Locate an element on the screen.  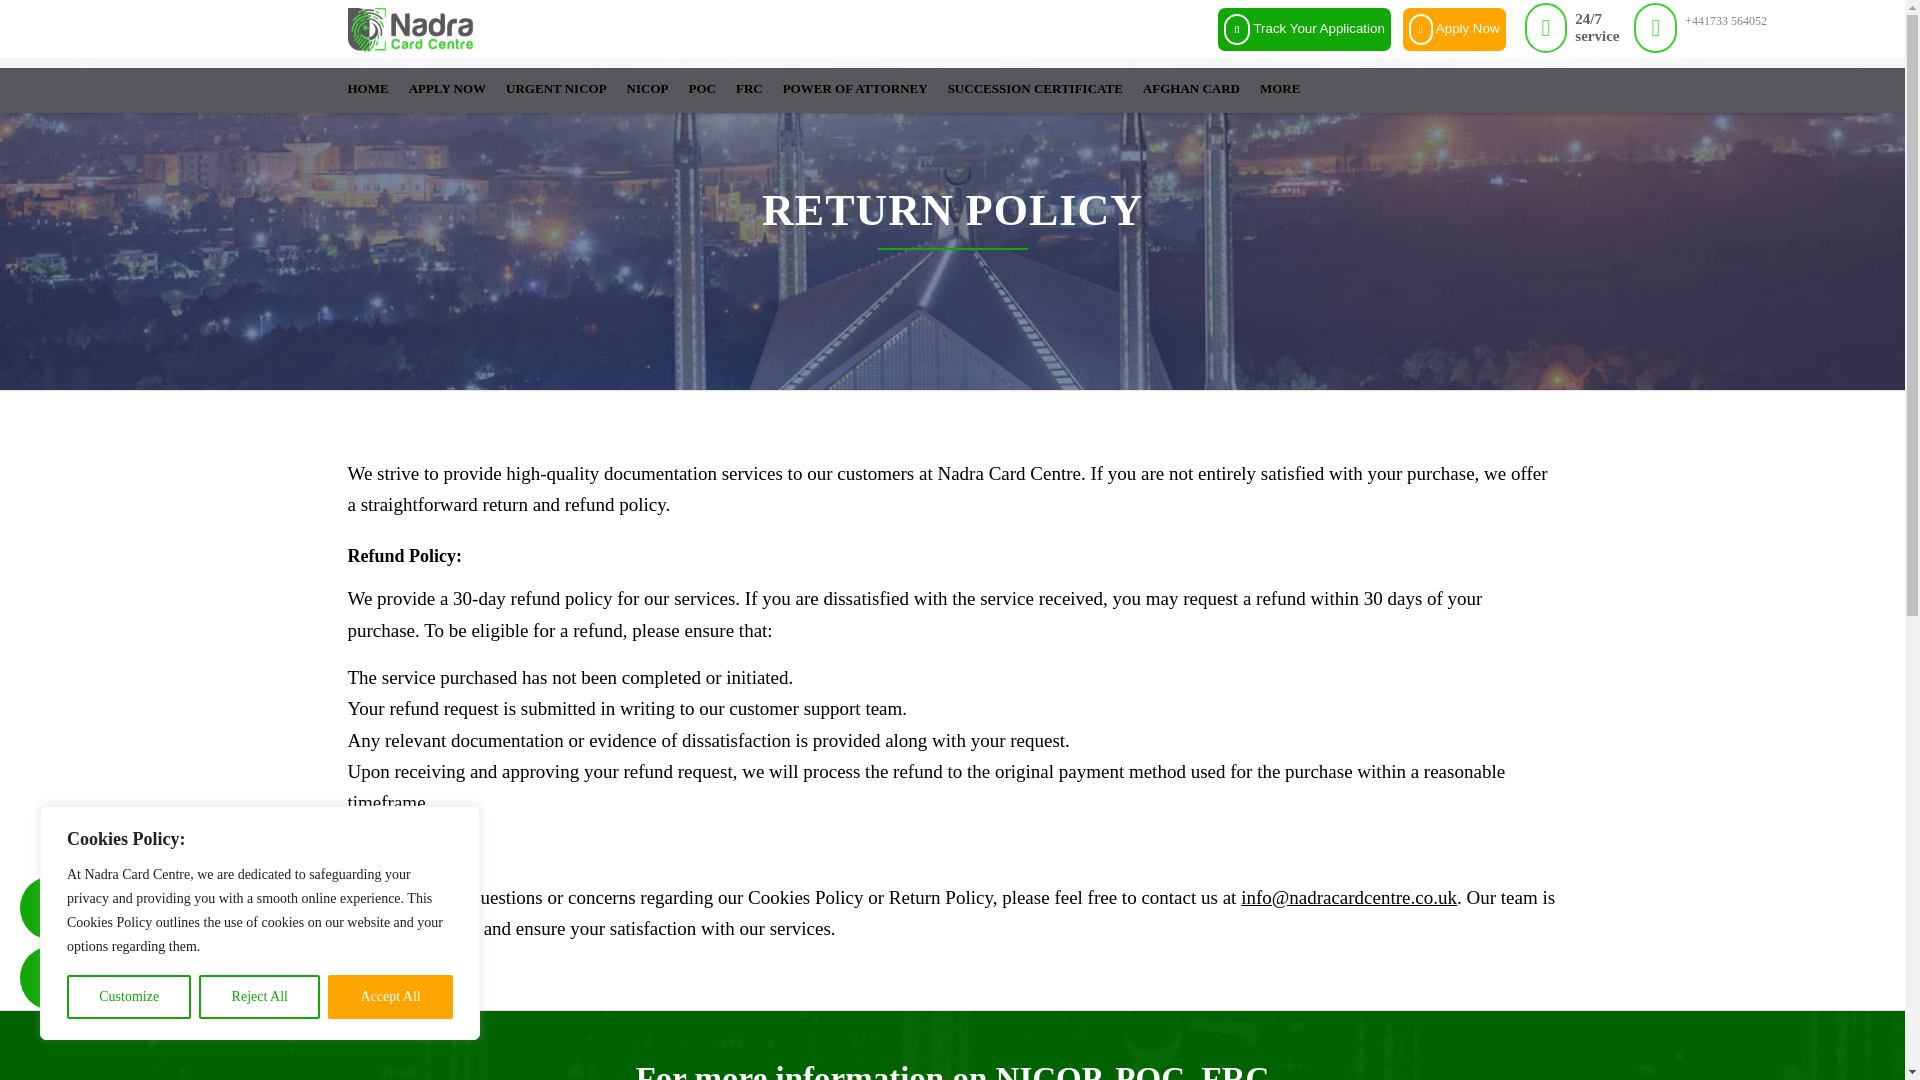
Telegram is located at coordinates (52, 978).